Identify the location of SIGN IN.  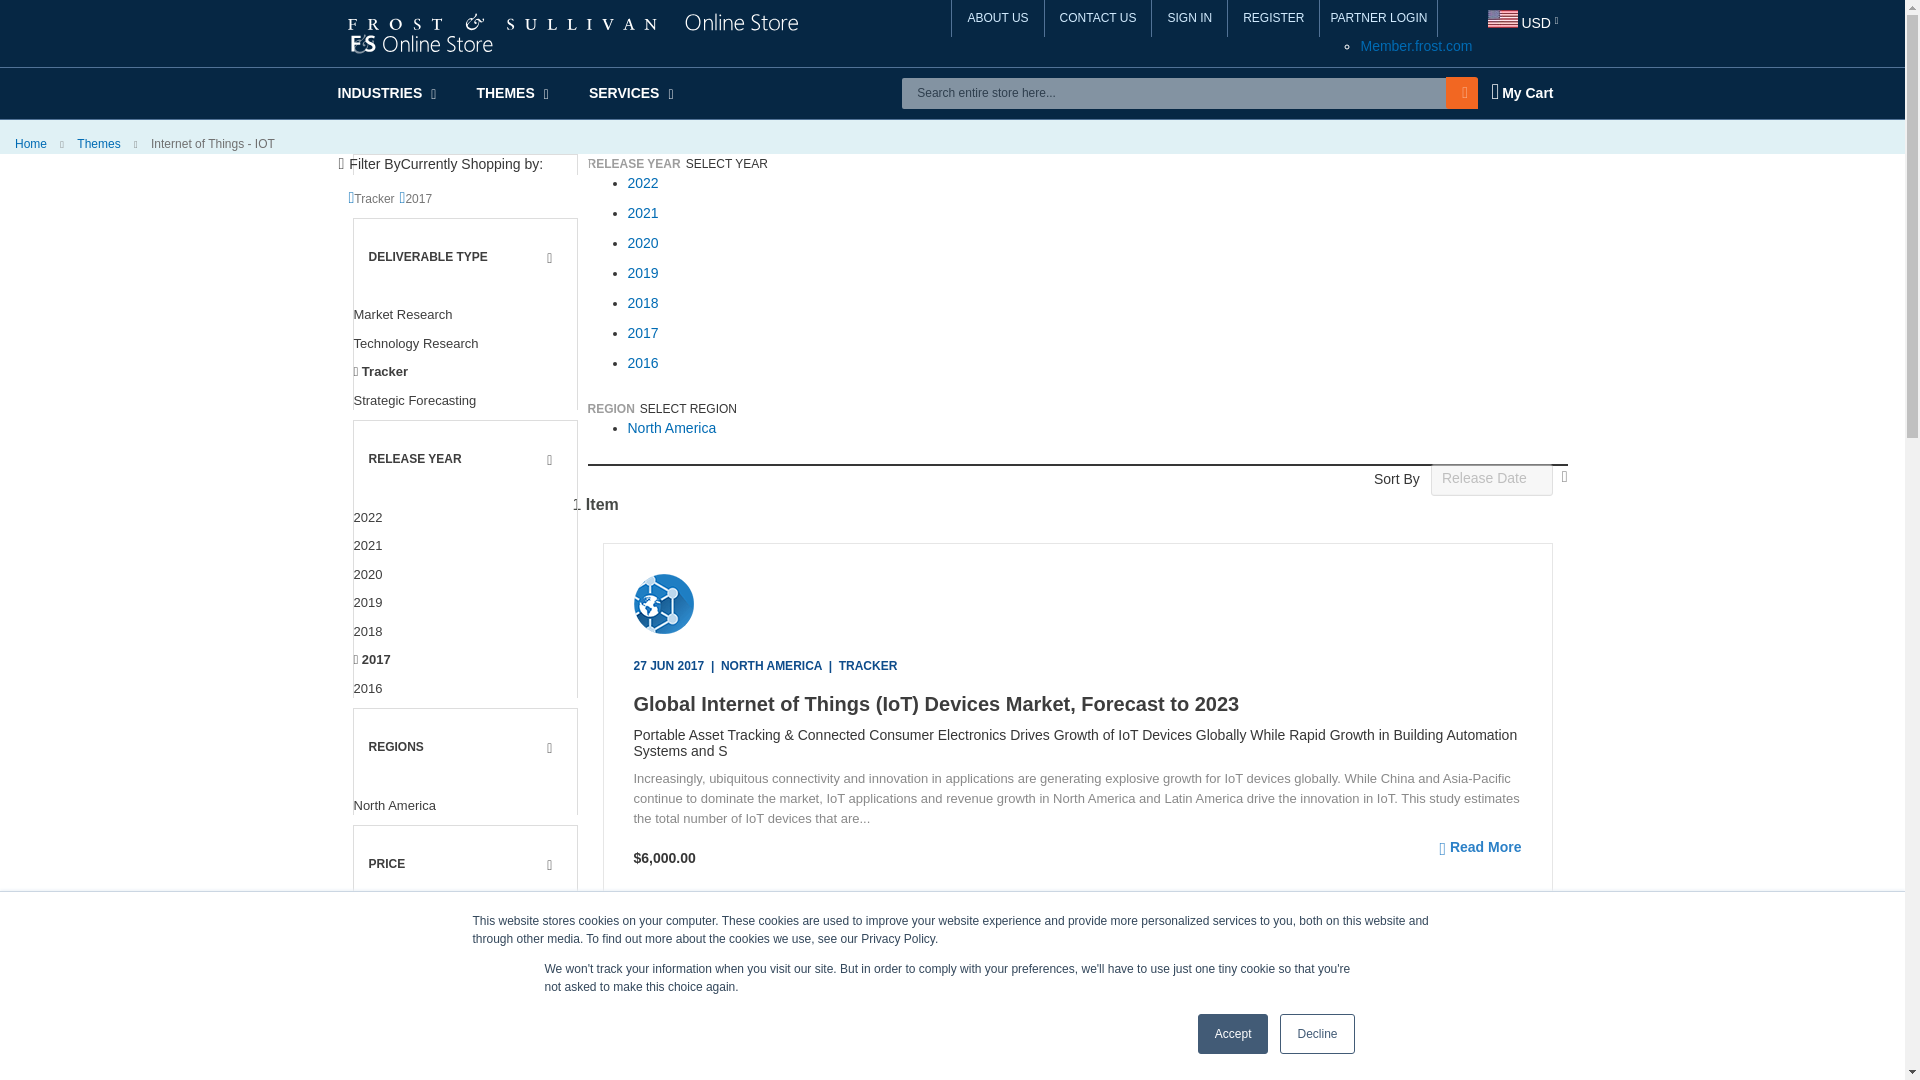
(1190, 18).